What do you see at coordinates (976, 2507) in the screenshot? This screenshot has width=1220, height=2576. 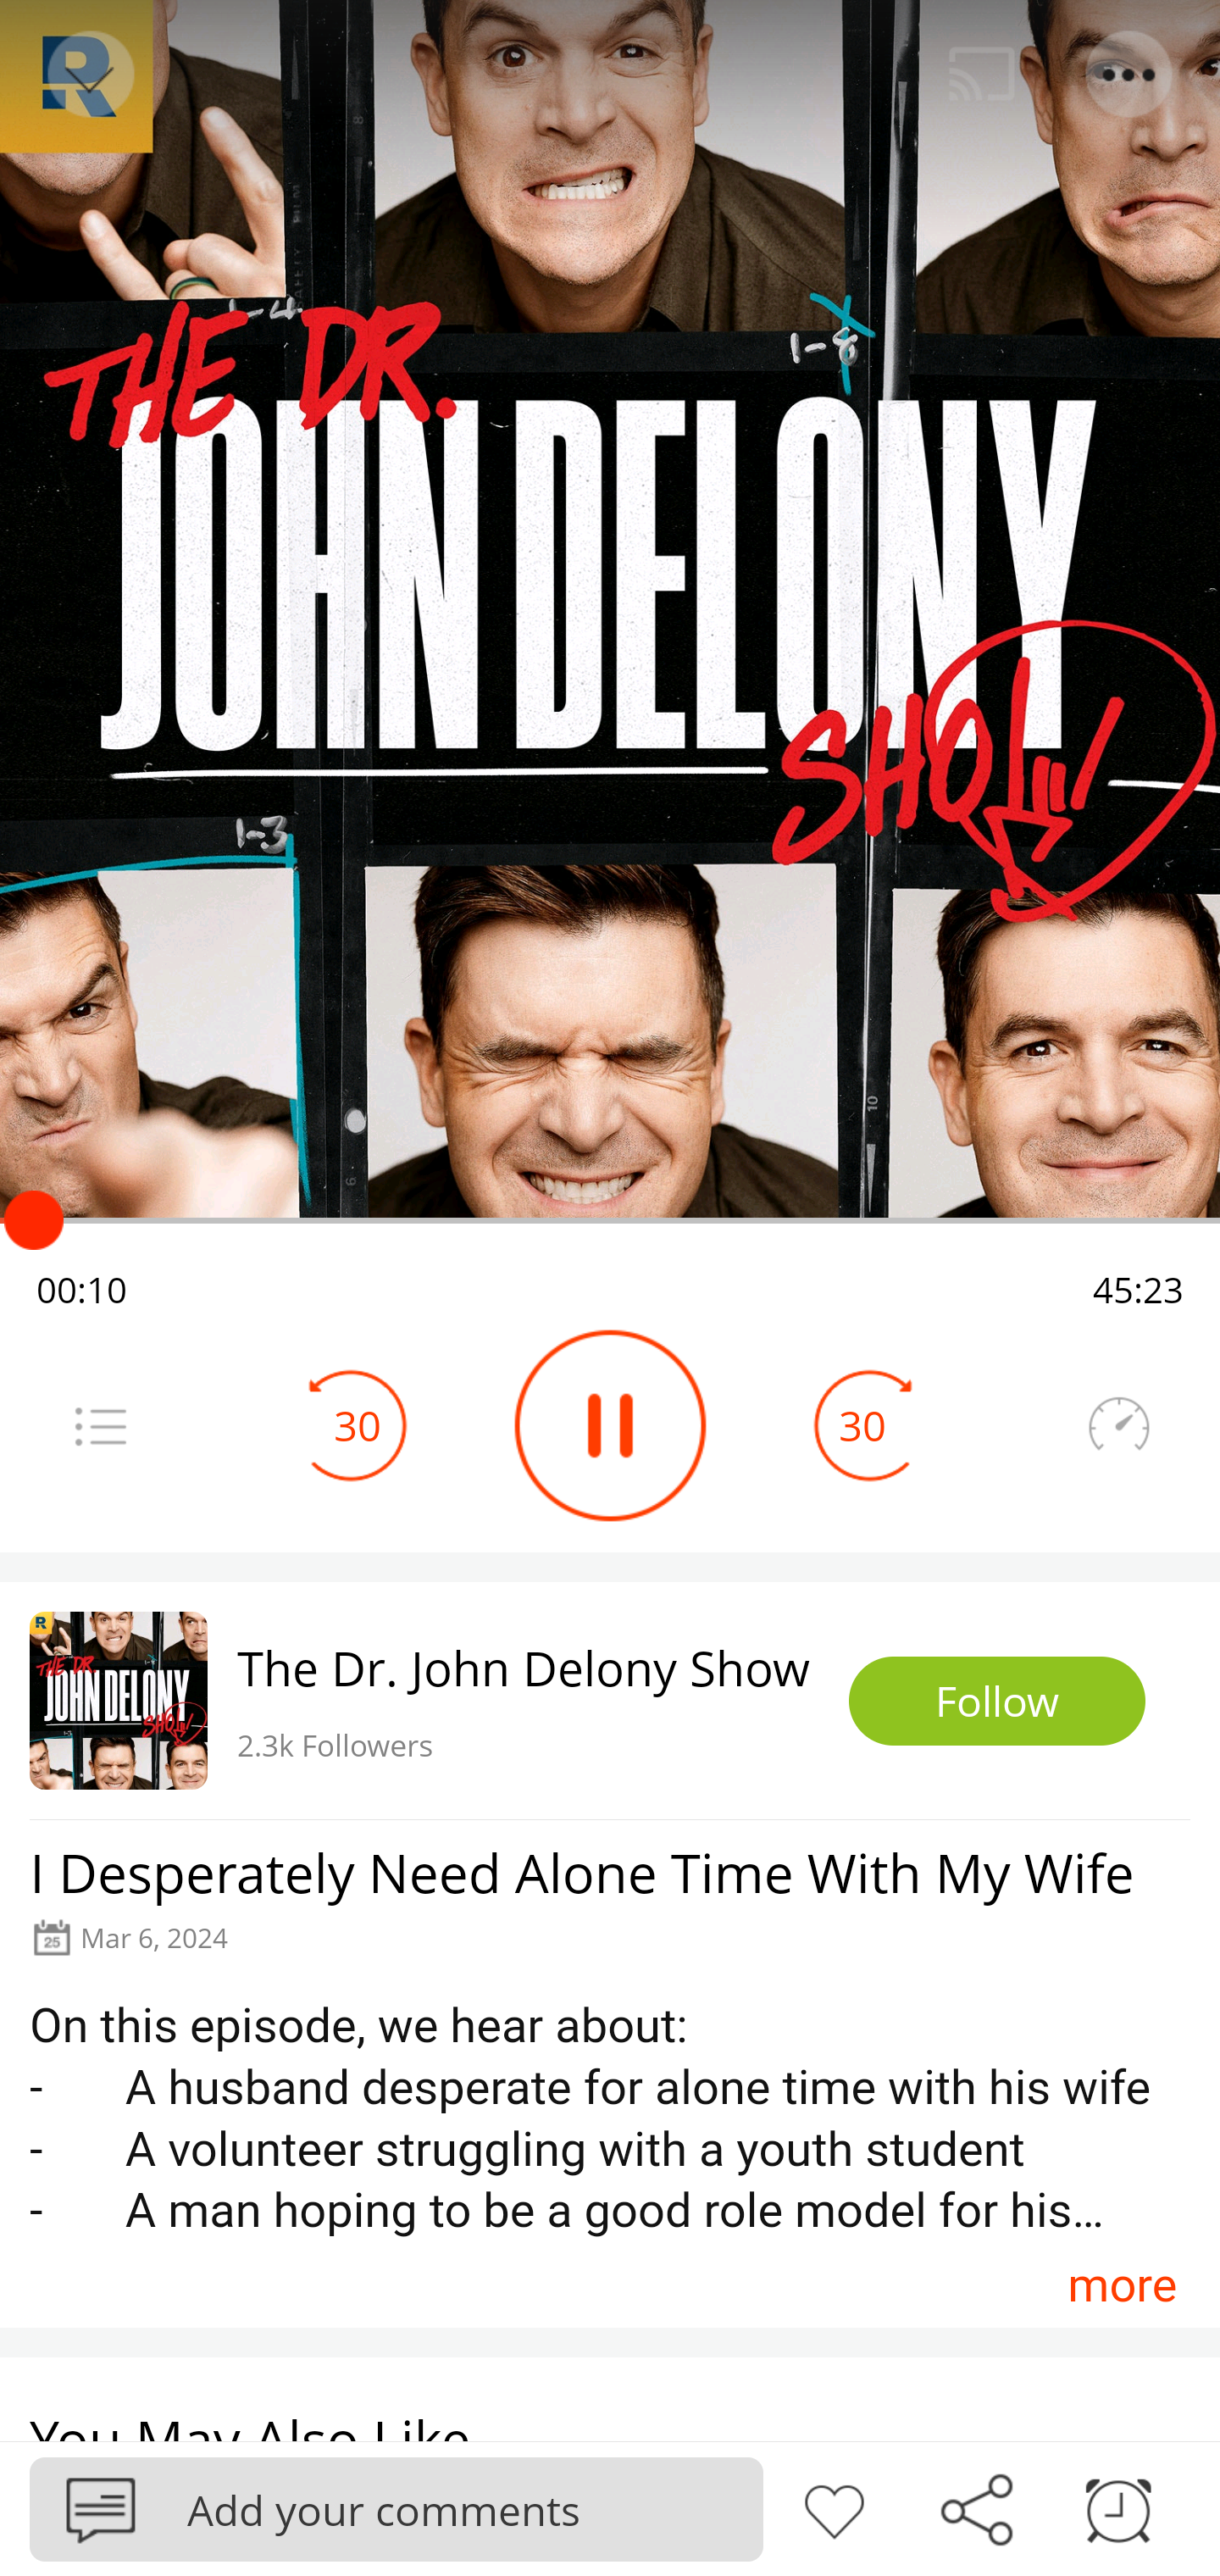 I see `Share` at bounding box center [976, 2507].